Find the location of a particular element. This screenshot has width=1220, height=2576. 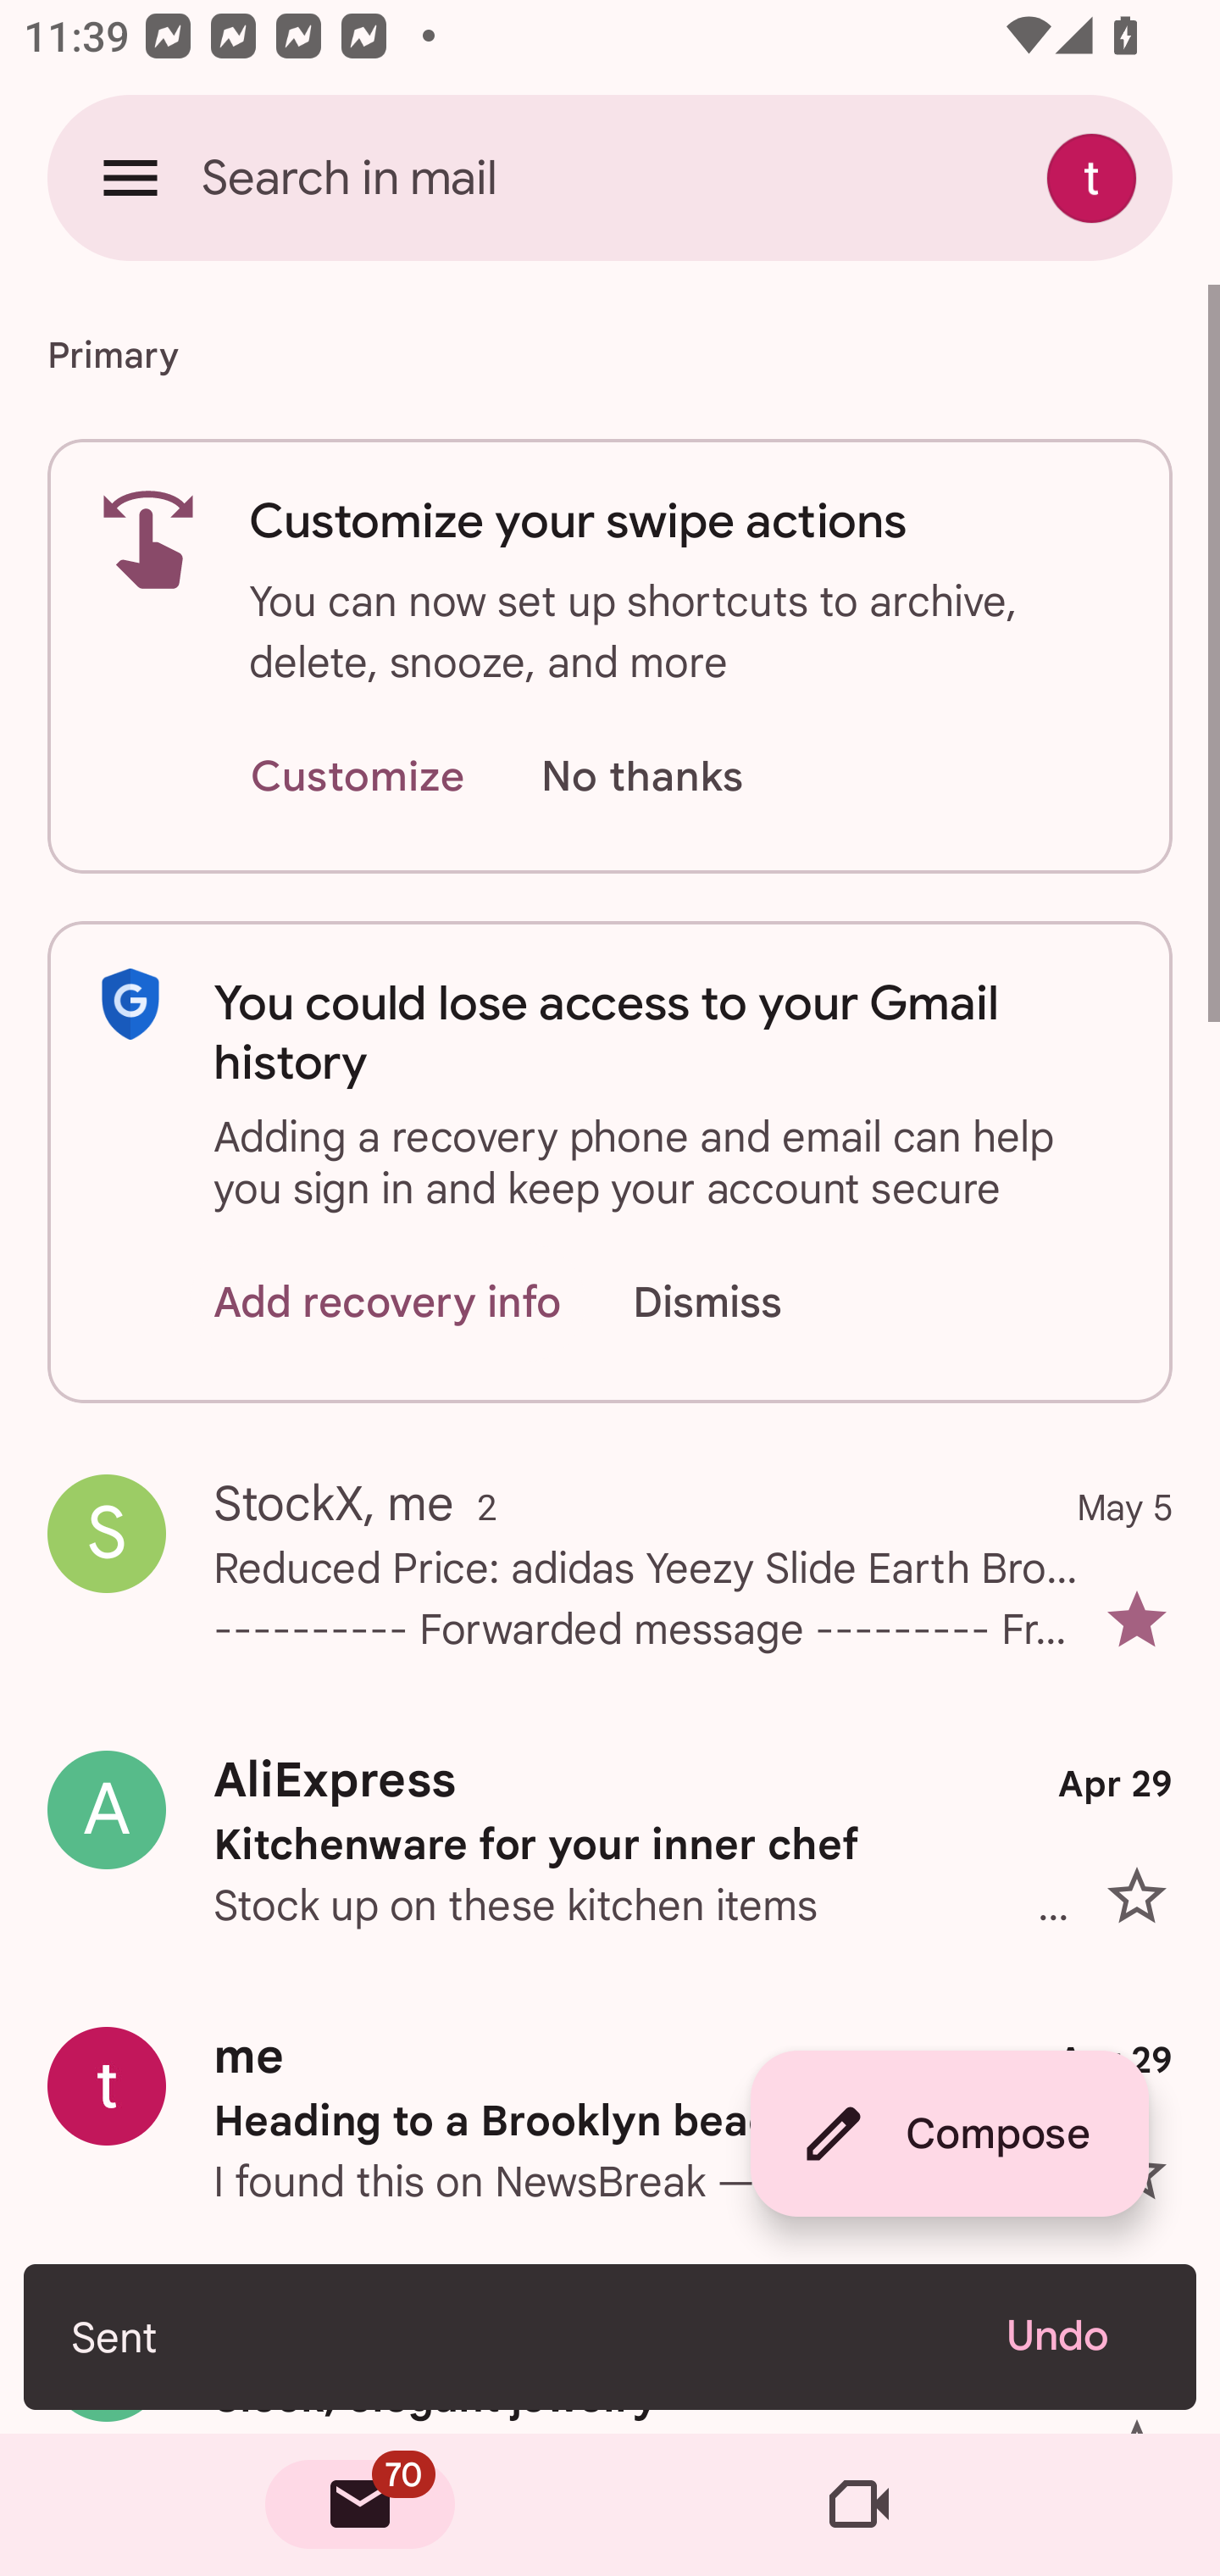

Dismiss is located at coordinates (739, 1302).